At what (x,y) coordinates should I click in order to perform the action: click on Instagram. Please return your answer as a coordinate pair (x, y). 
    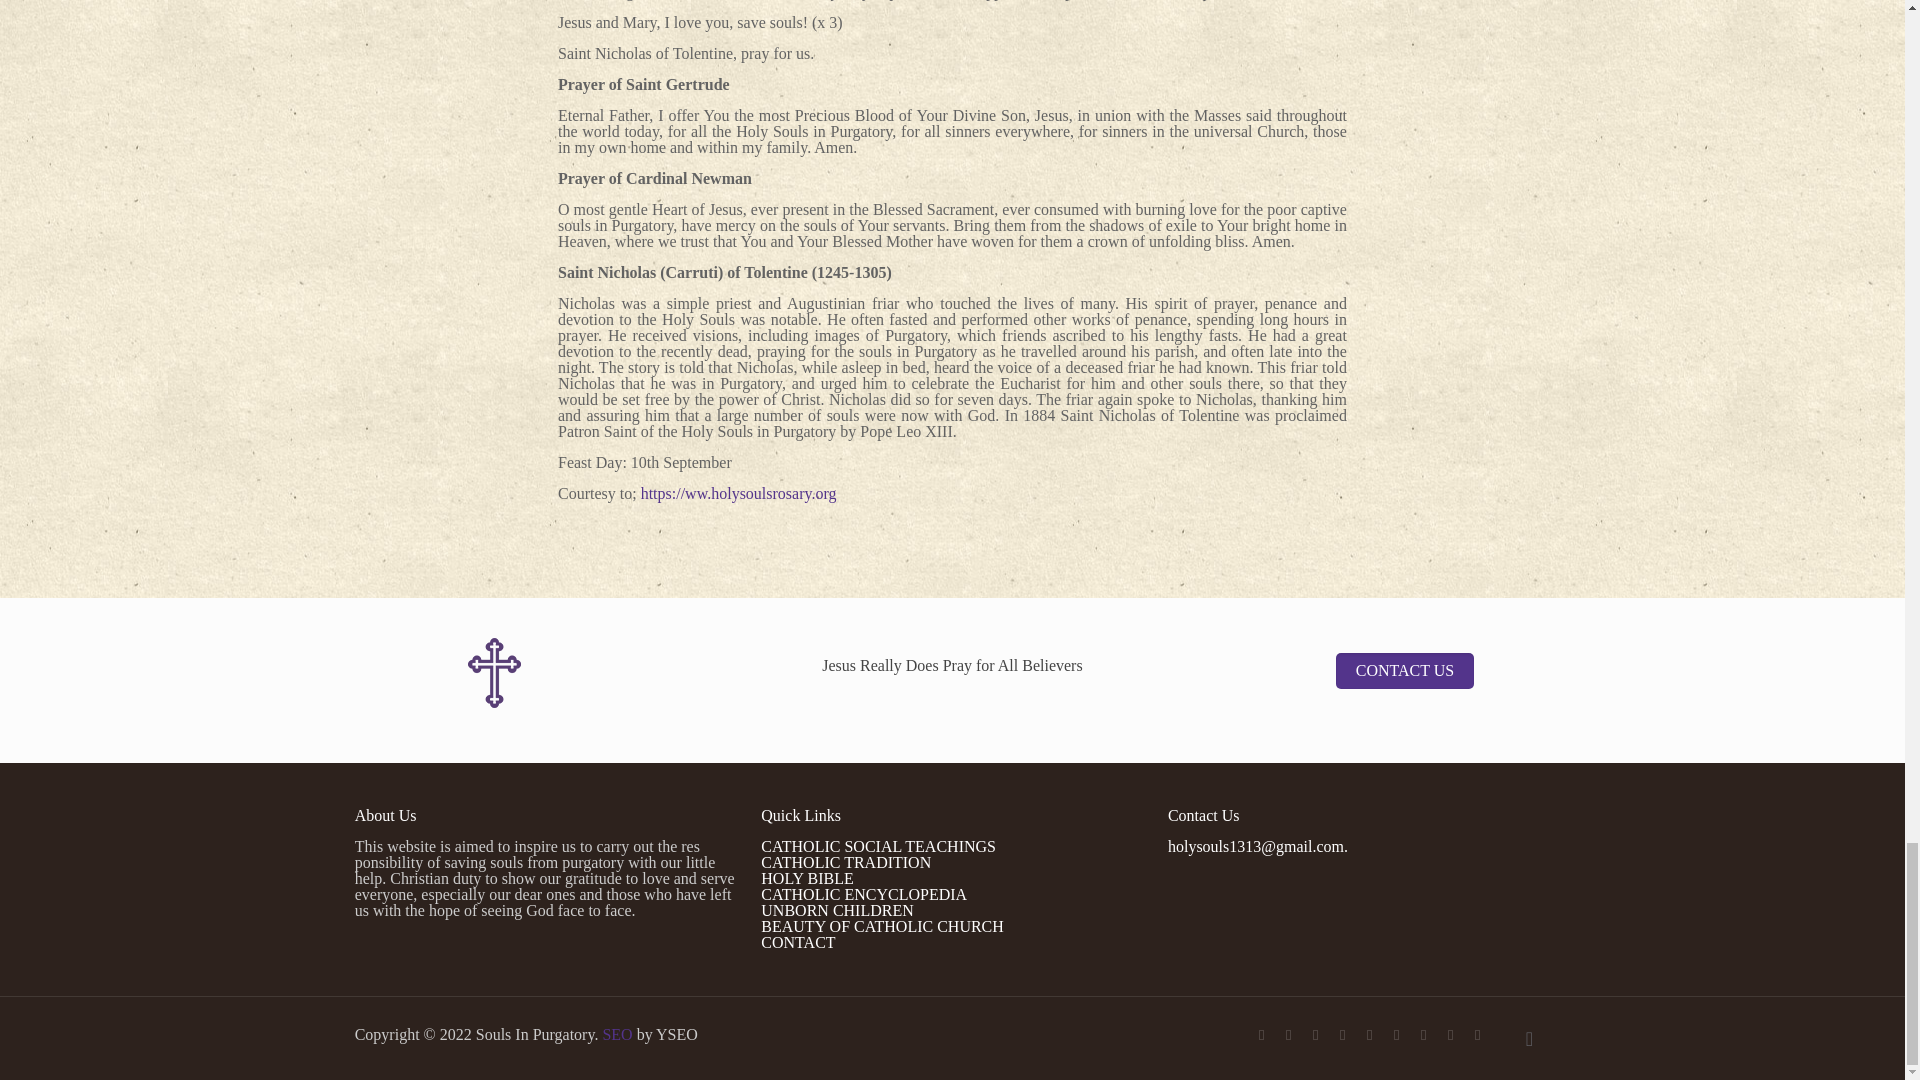
    Looking at the image, I should click on (1450, 1035).